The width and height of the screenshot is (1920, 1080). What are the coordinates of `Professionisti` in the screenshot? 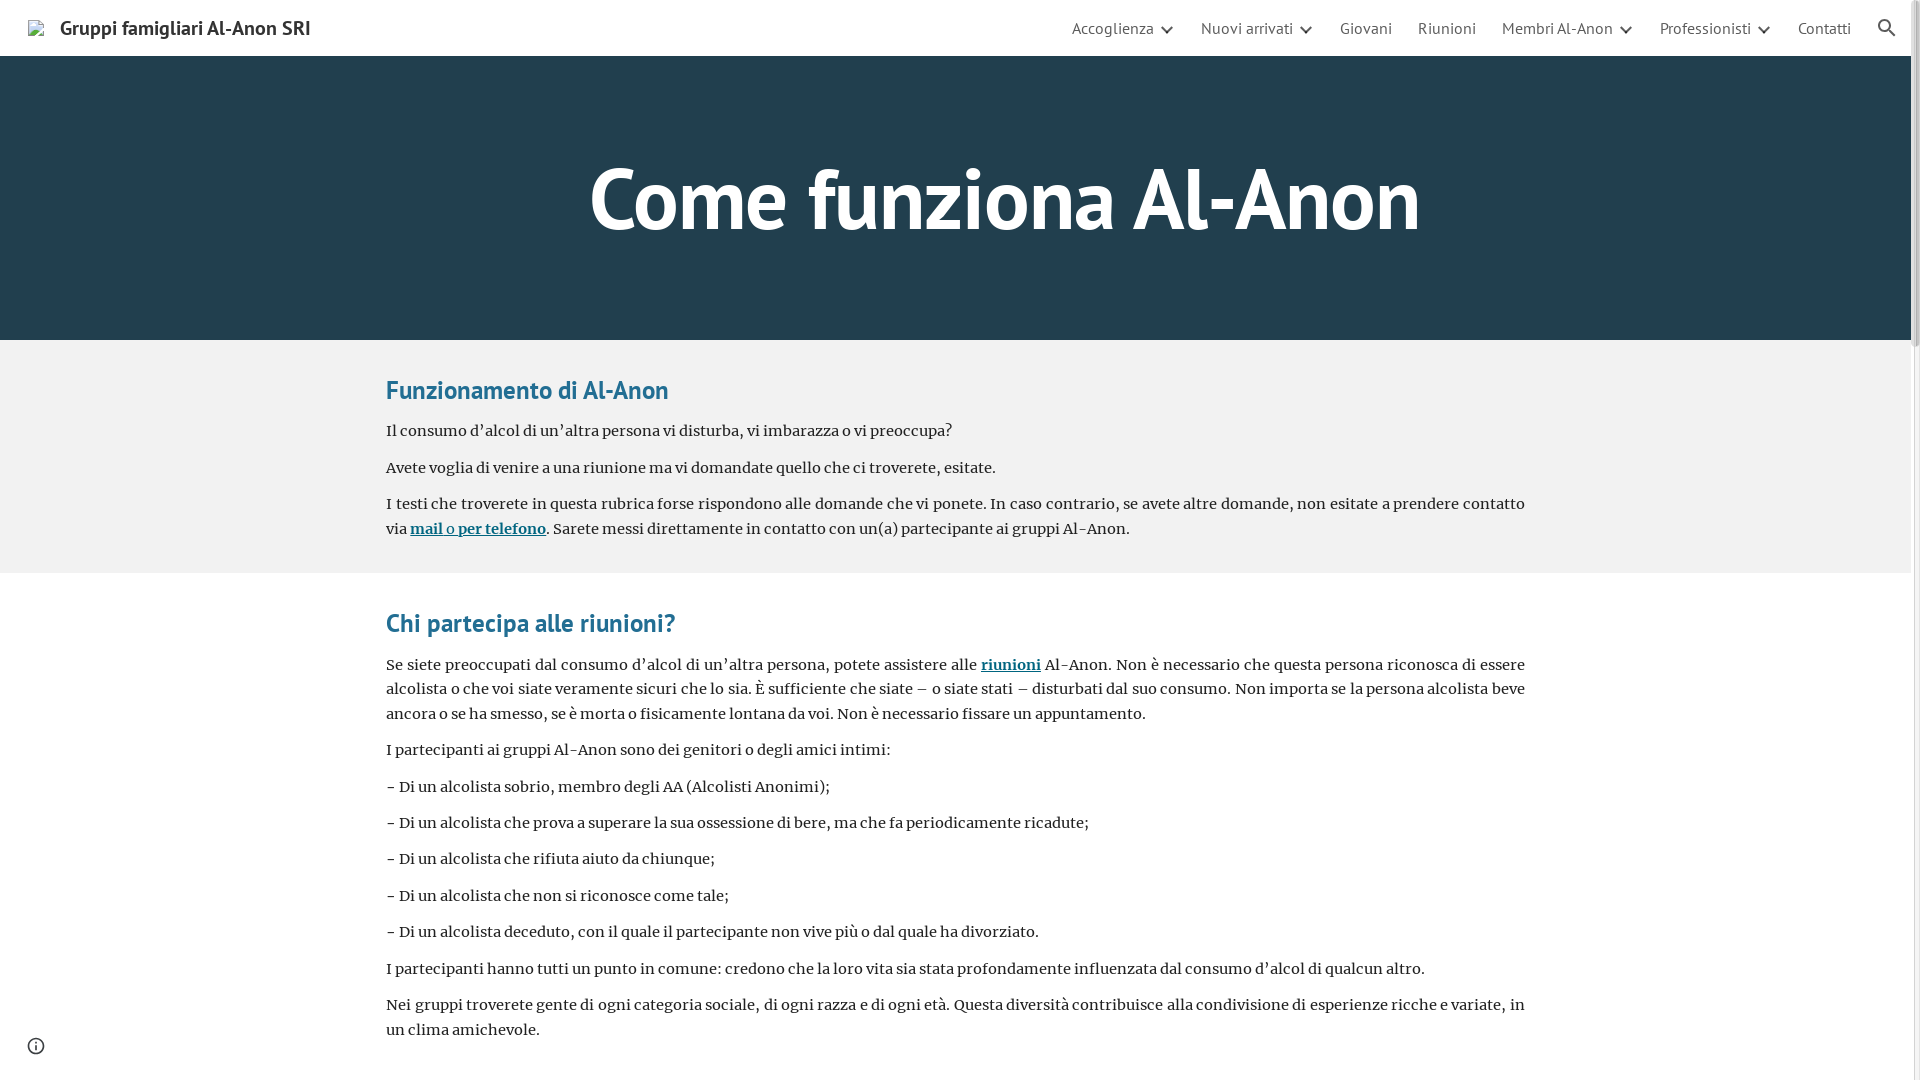 It's located at (1706, 28).